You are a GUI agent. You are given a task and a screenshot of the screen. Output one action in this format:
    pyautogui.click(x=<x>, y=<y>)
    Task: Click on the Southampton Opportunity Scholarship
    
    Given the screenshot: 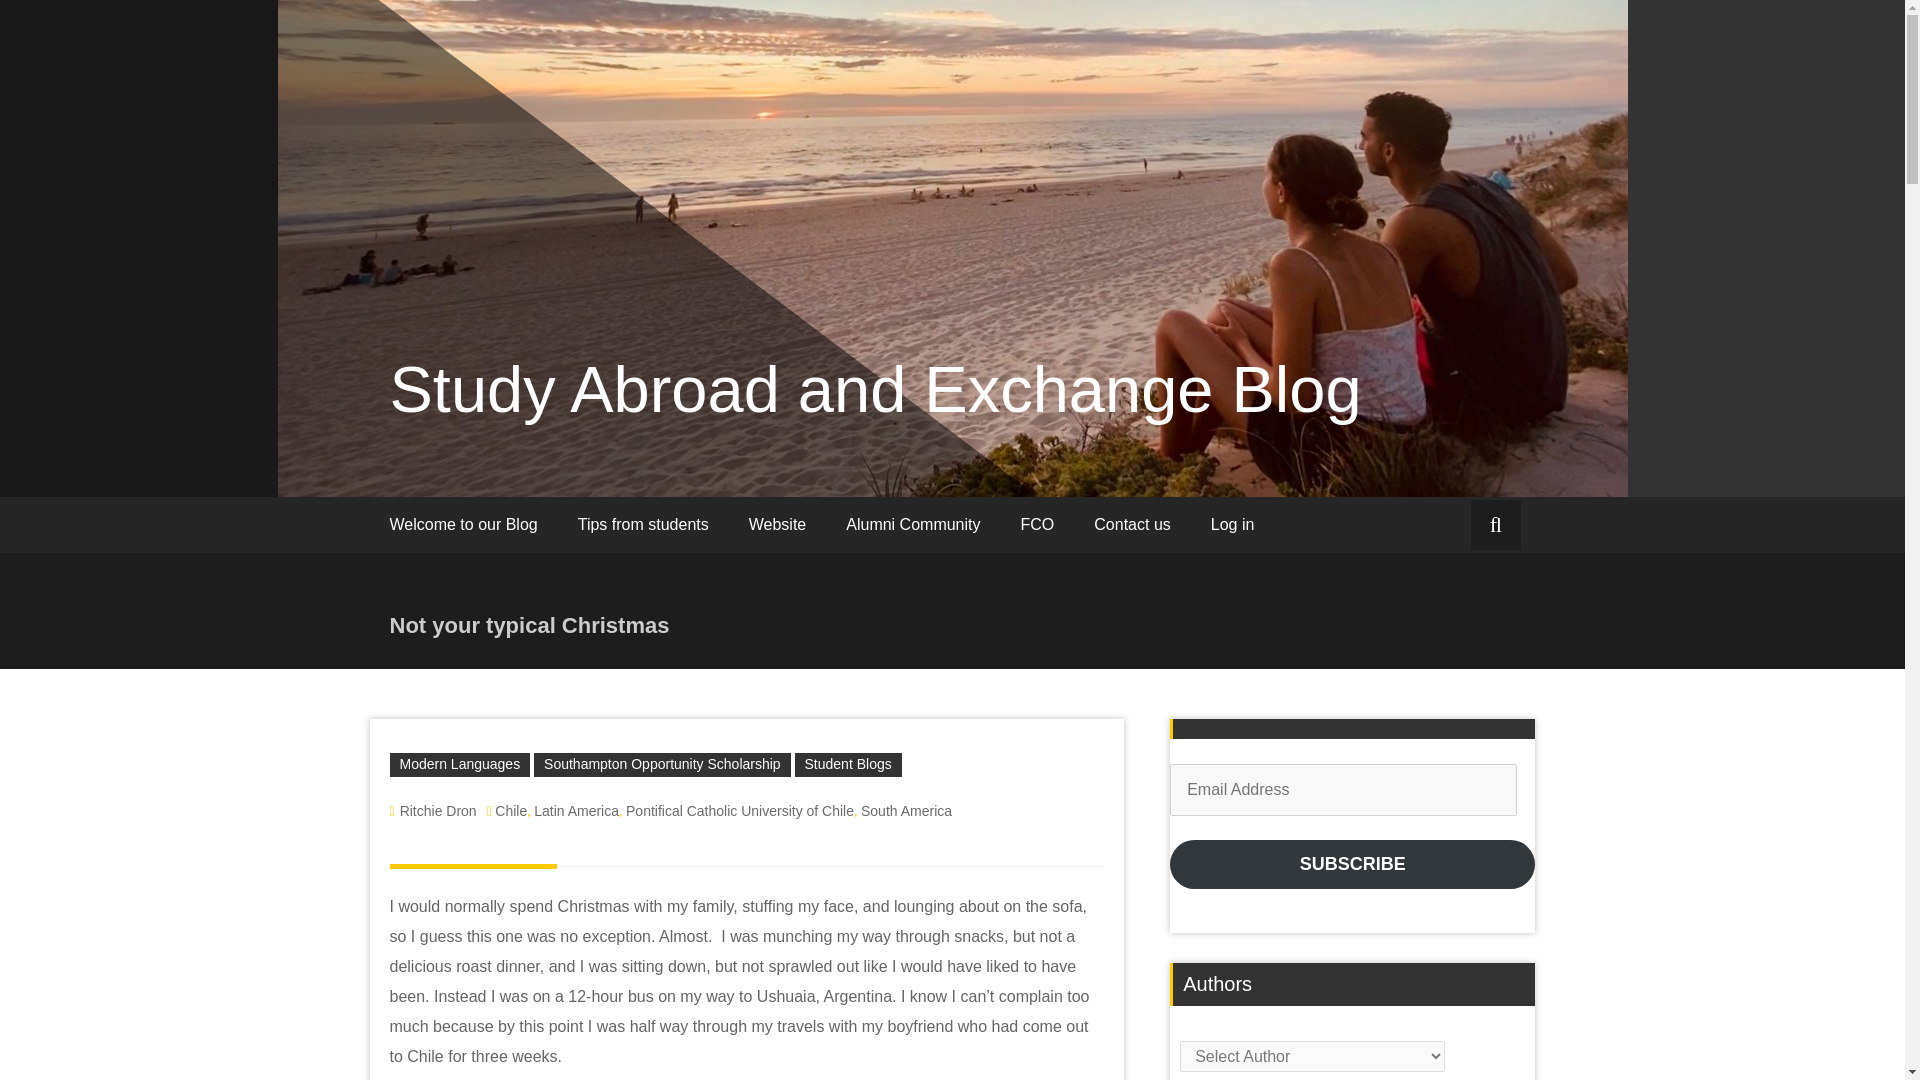 What is the action you would take?
    pyautogui.click(x=662, y=764)
    